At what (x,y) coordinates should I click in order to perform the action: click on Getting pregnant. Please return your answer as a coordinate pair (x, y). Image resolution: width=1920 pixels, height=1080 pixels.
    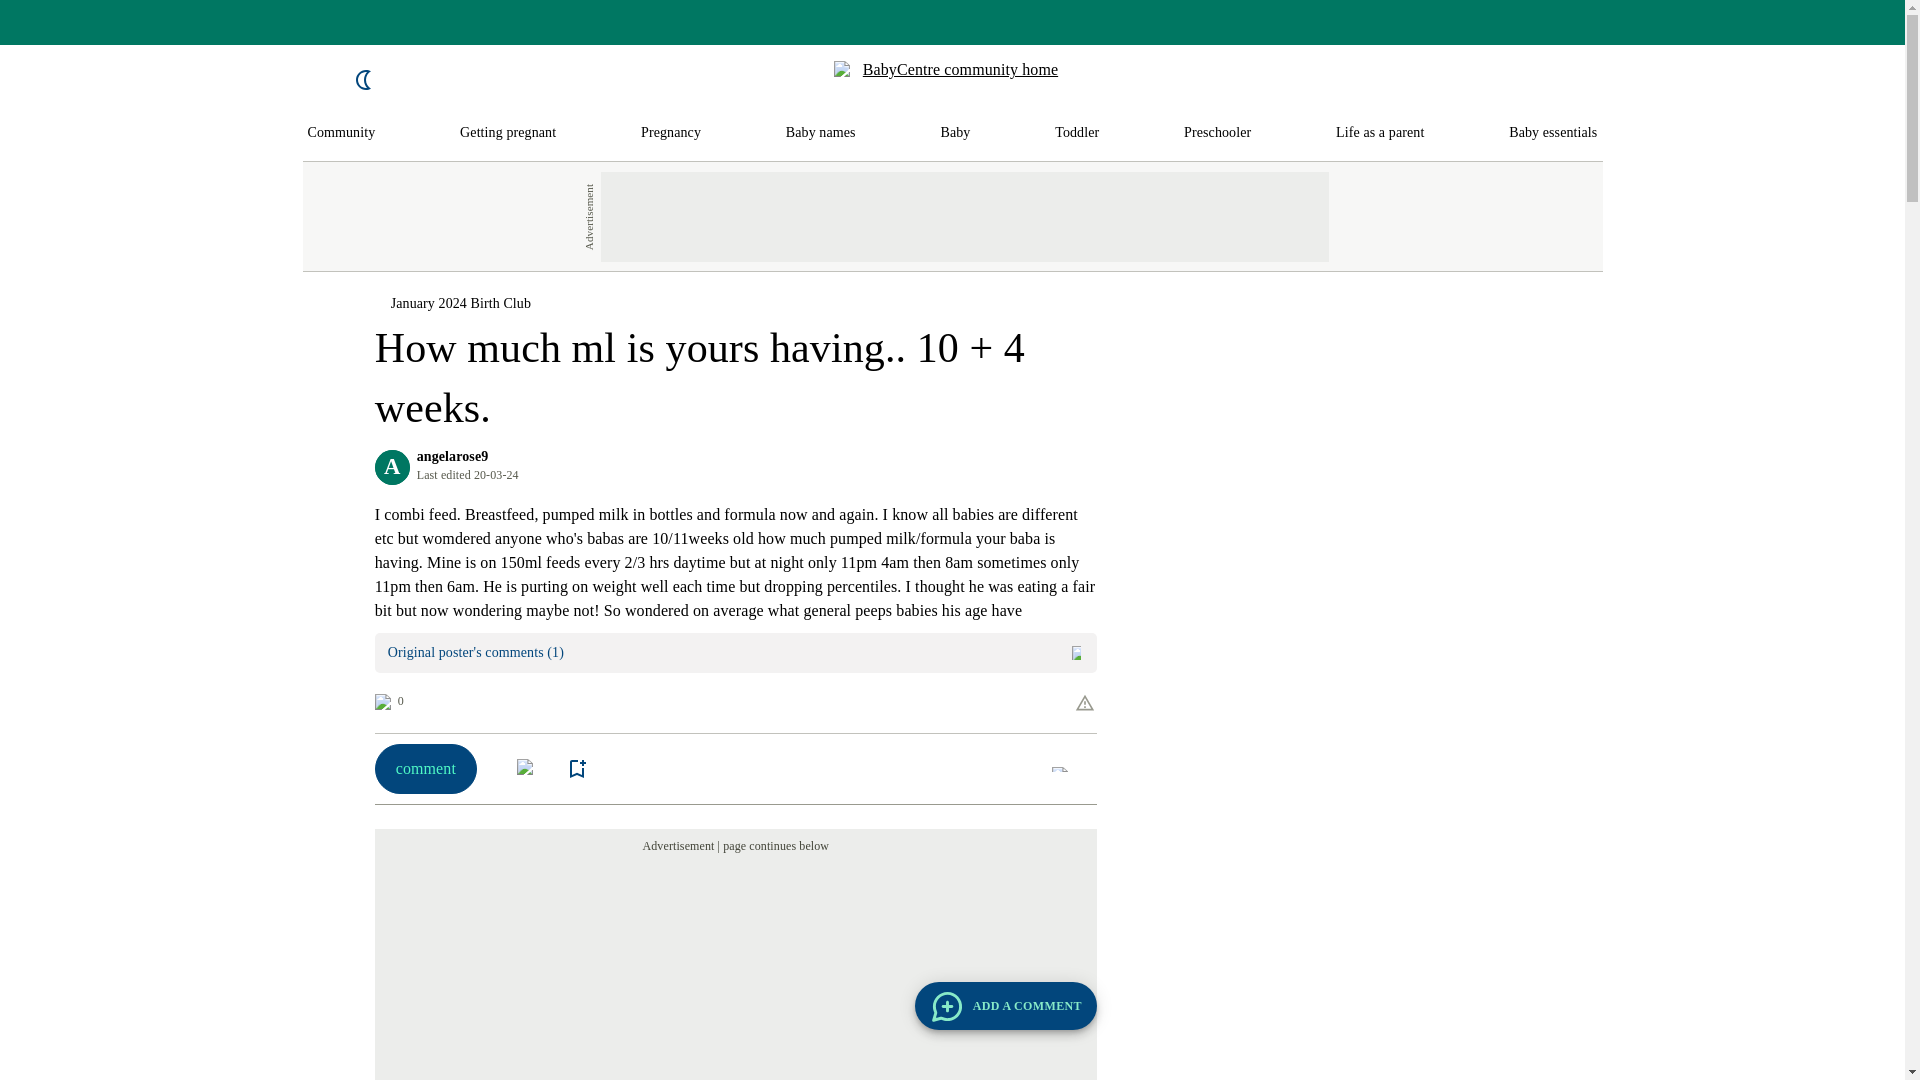
    Looking at the image, I should click on (508, 133).